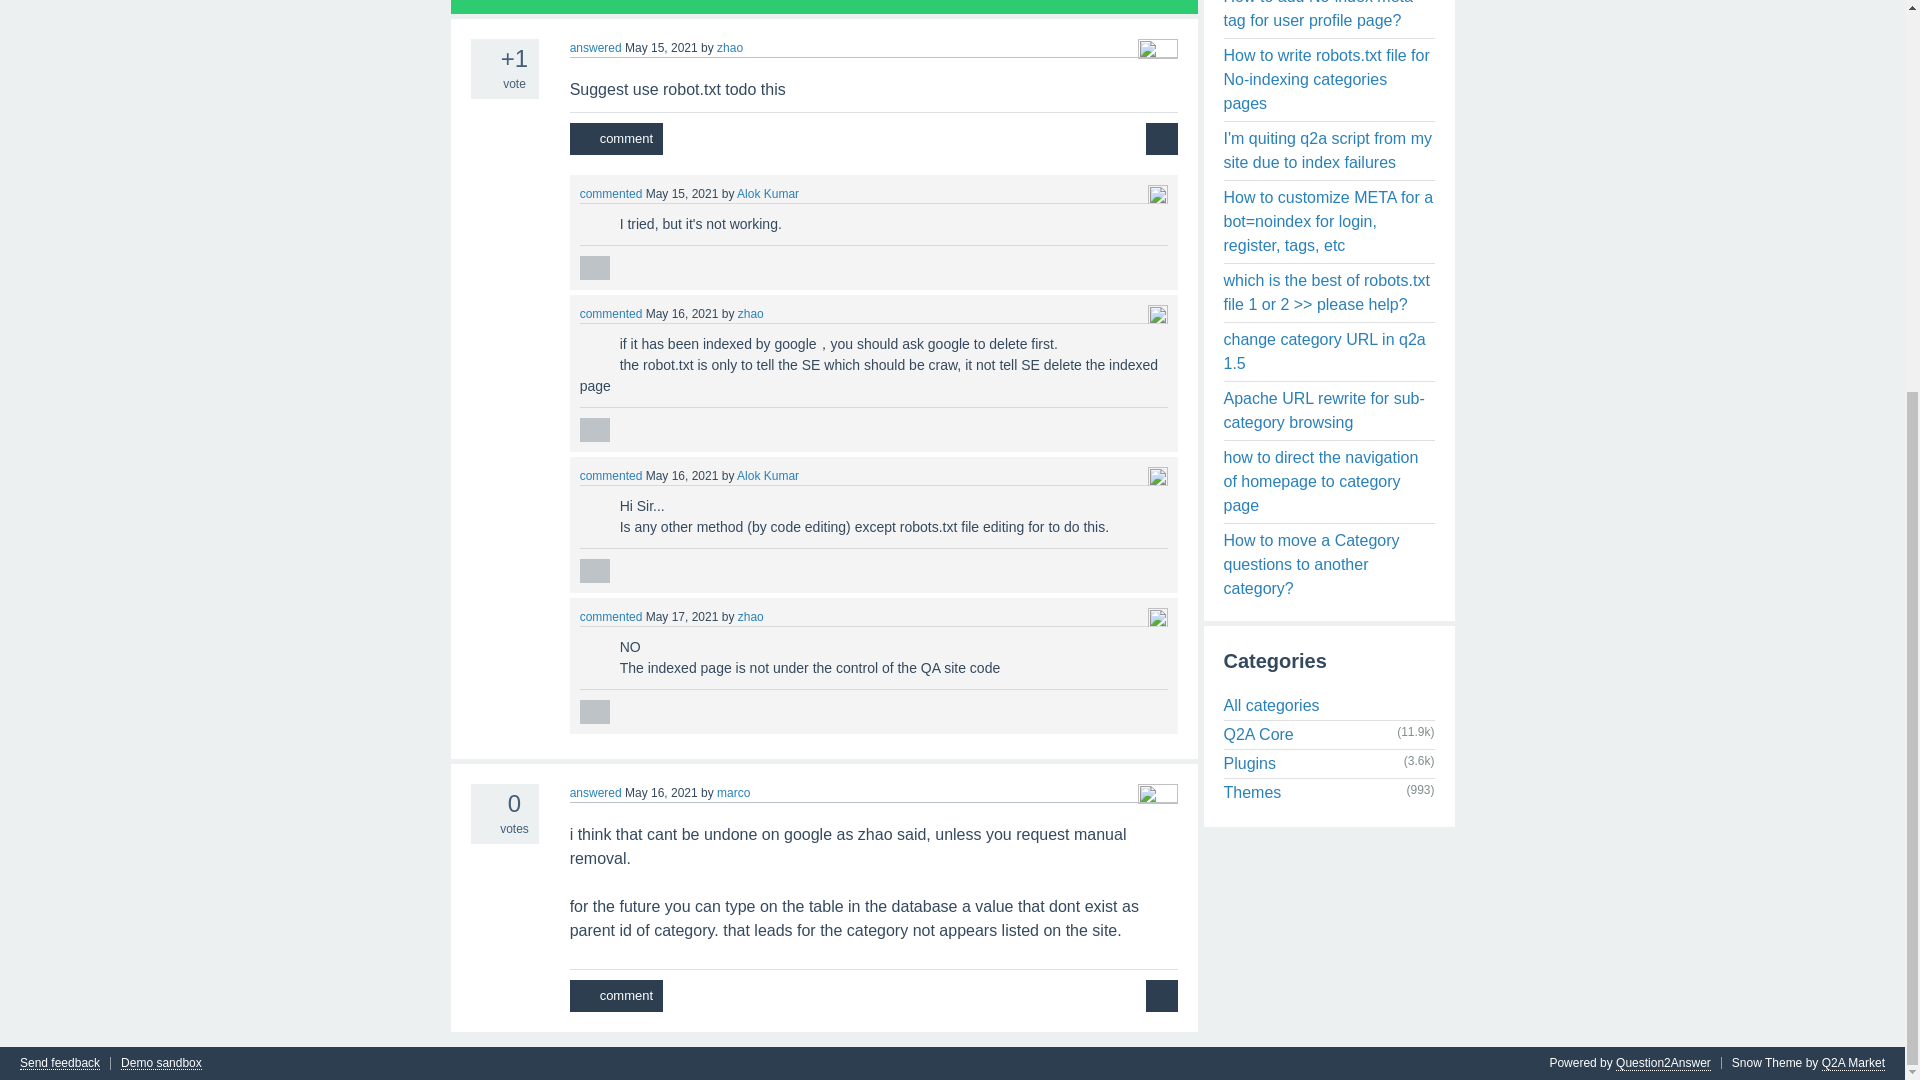 The width and height of the screenshot is (1920, 1080). Describe the element at coordinates (594, 267) in the screenshot. I see `reply` at that location.